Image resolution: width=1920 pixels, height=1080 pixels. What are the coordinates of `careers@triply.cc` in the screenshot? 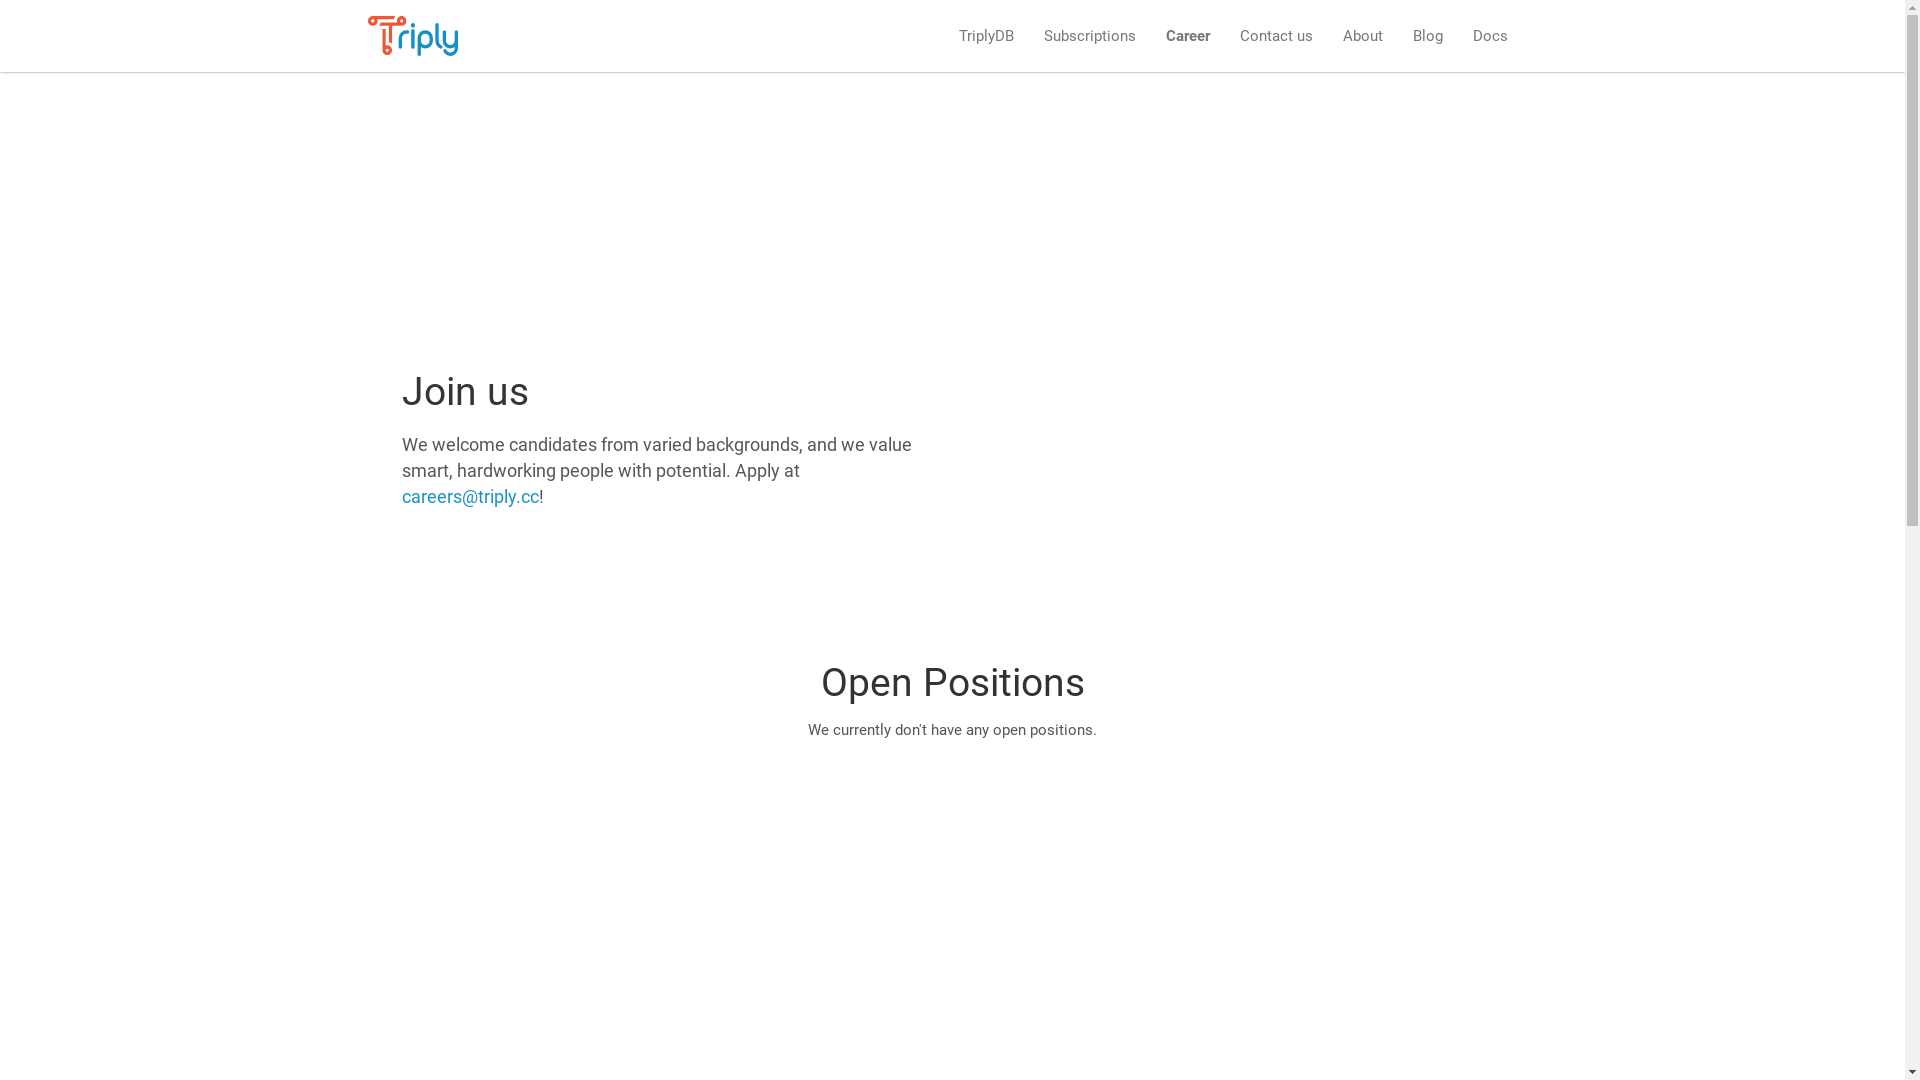 It's located at (470, 496).